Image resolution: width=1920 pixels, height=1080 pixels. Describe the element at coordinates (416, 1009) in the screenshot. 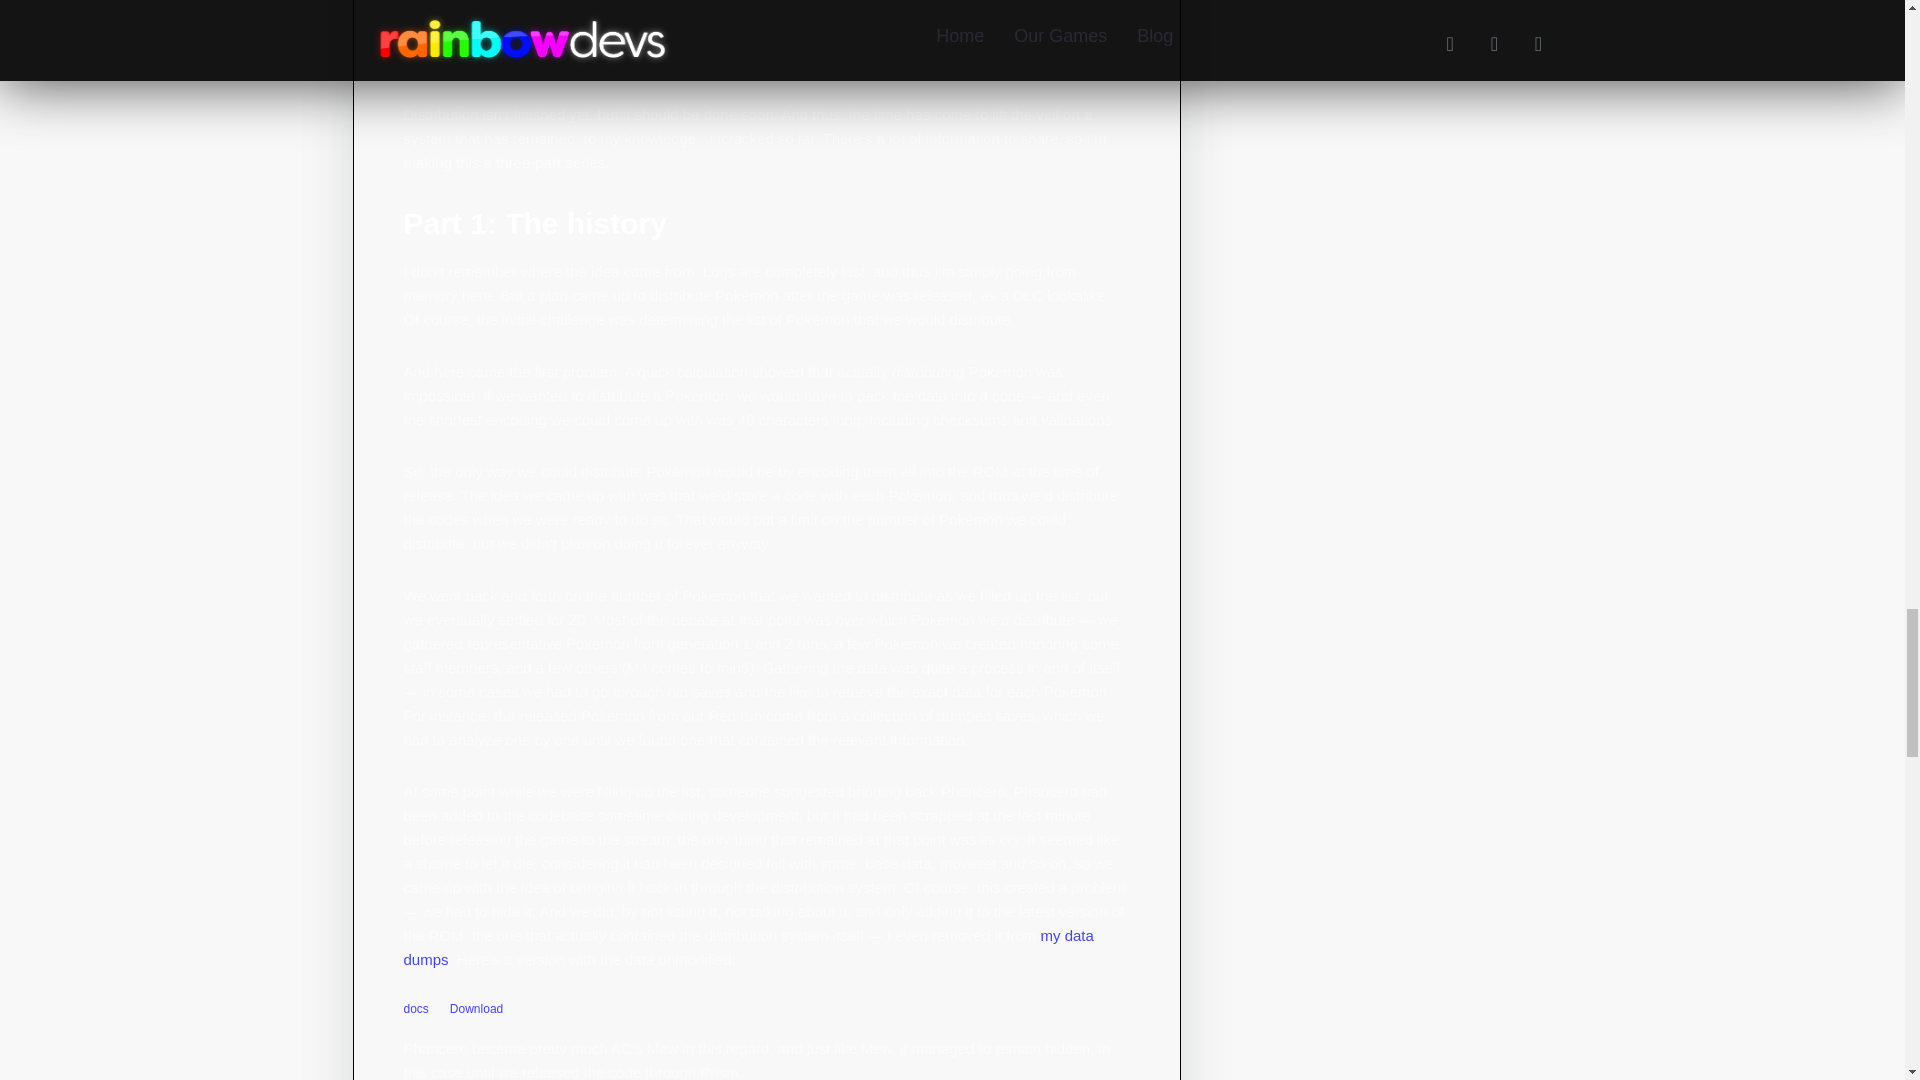

I see `docs` at that location.